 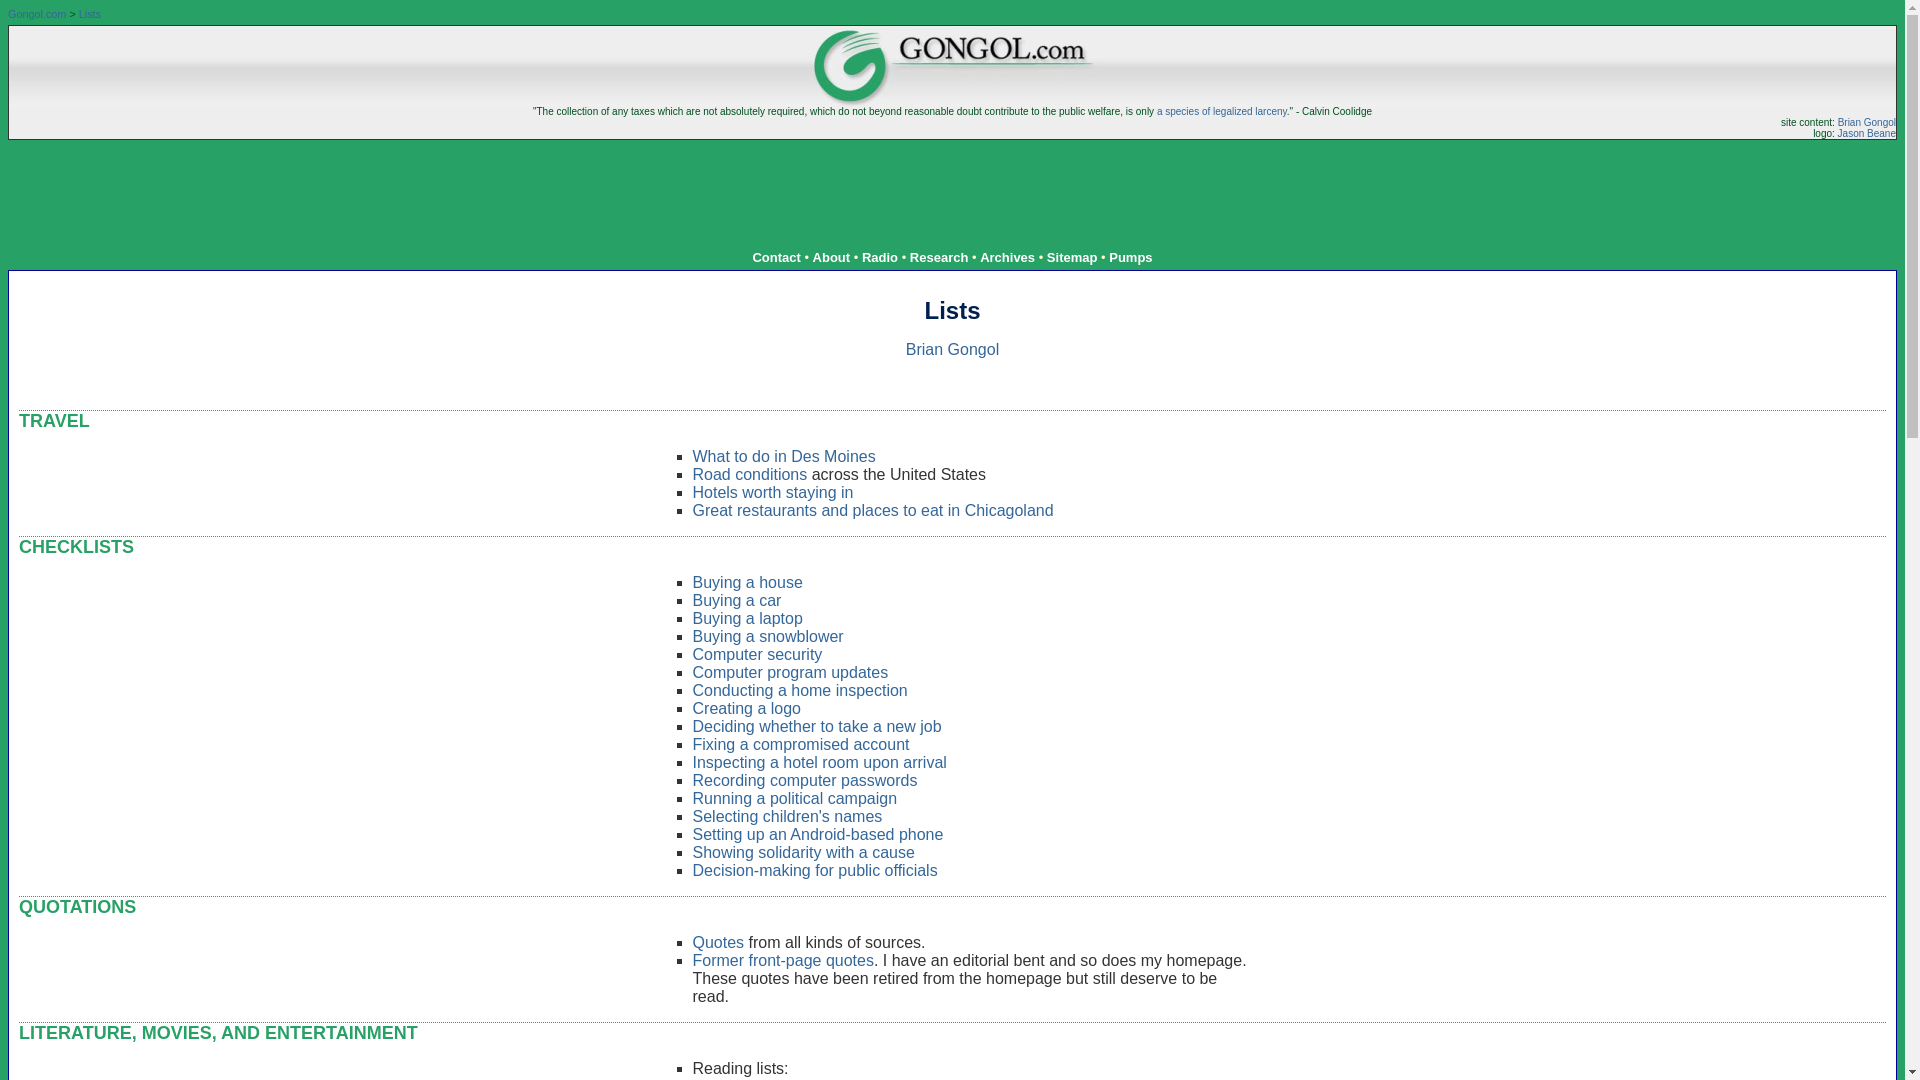 I want to click on Selecting children's names, so click(x=786, y=816).